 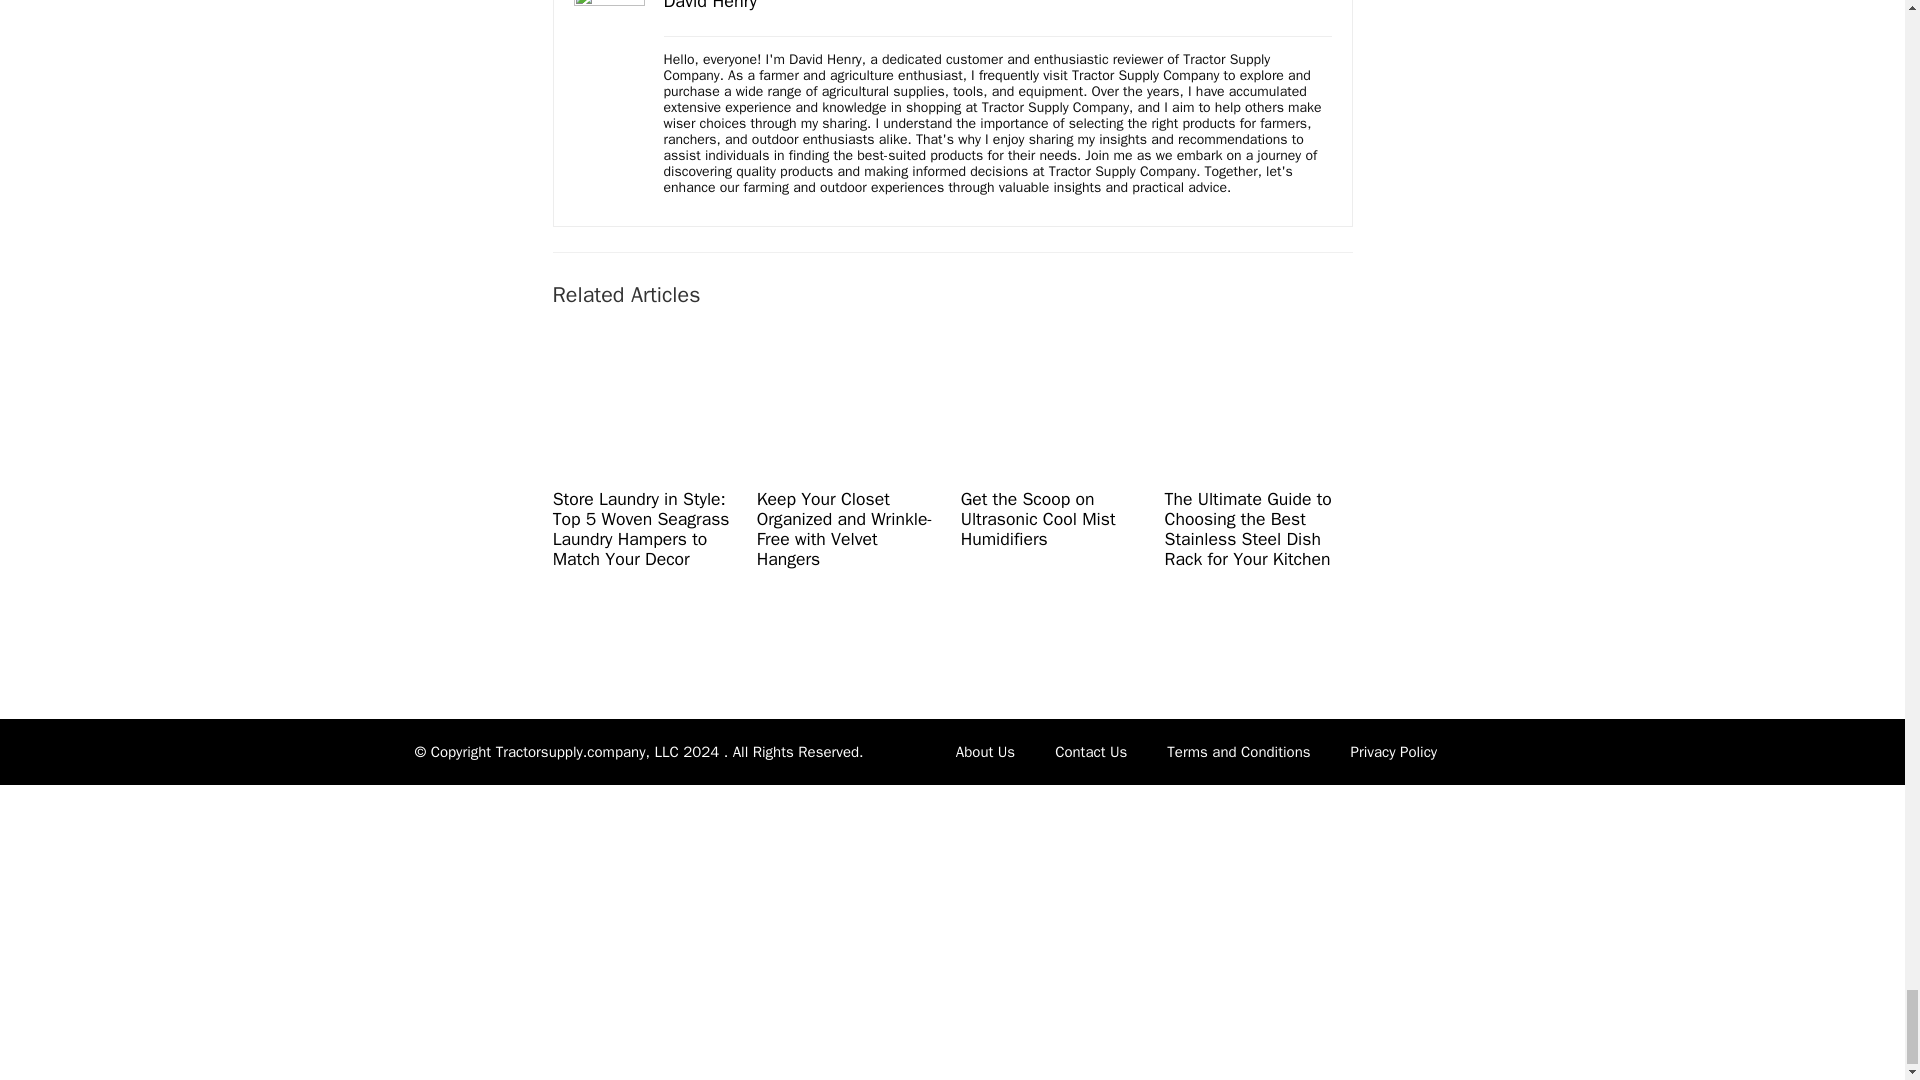 What do you see at coordinates (1038, 518) in the screenshot?
I see `Get the Scoop on Ultrasonic Cool Mist Humidifiers` at bounding box center [1038, 518].